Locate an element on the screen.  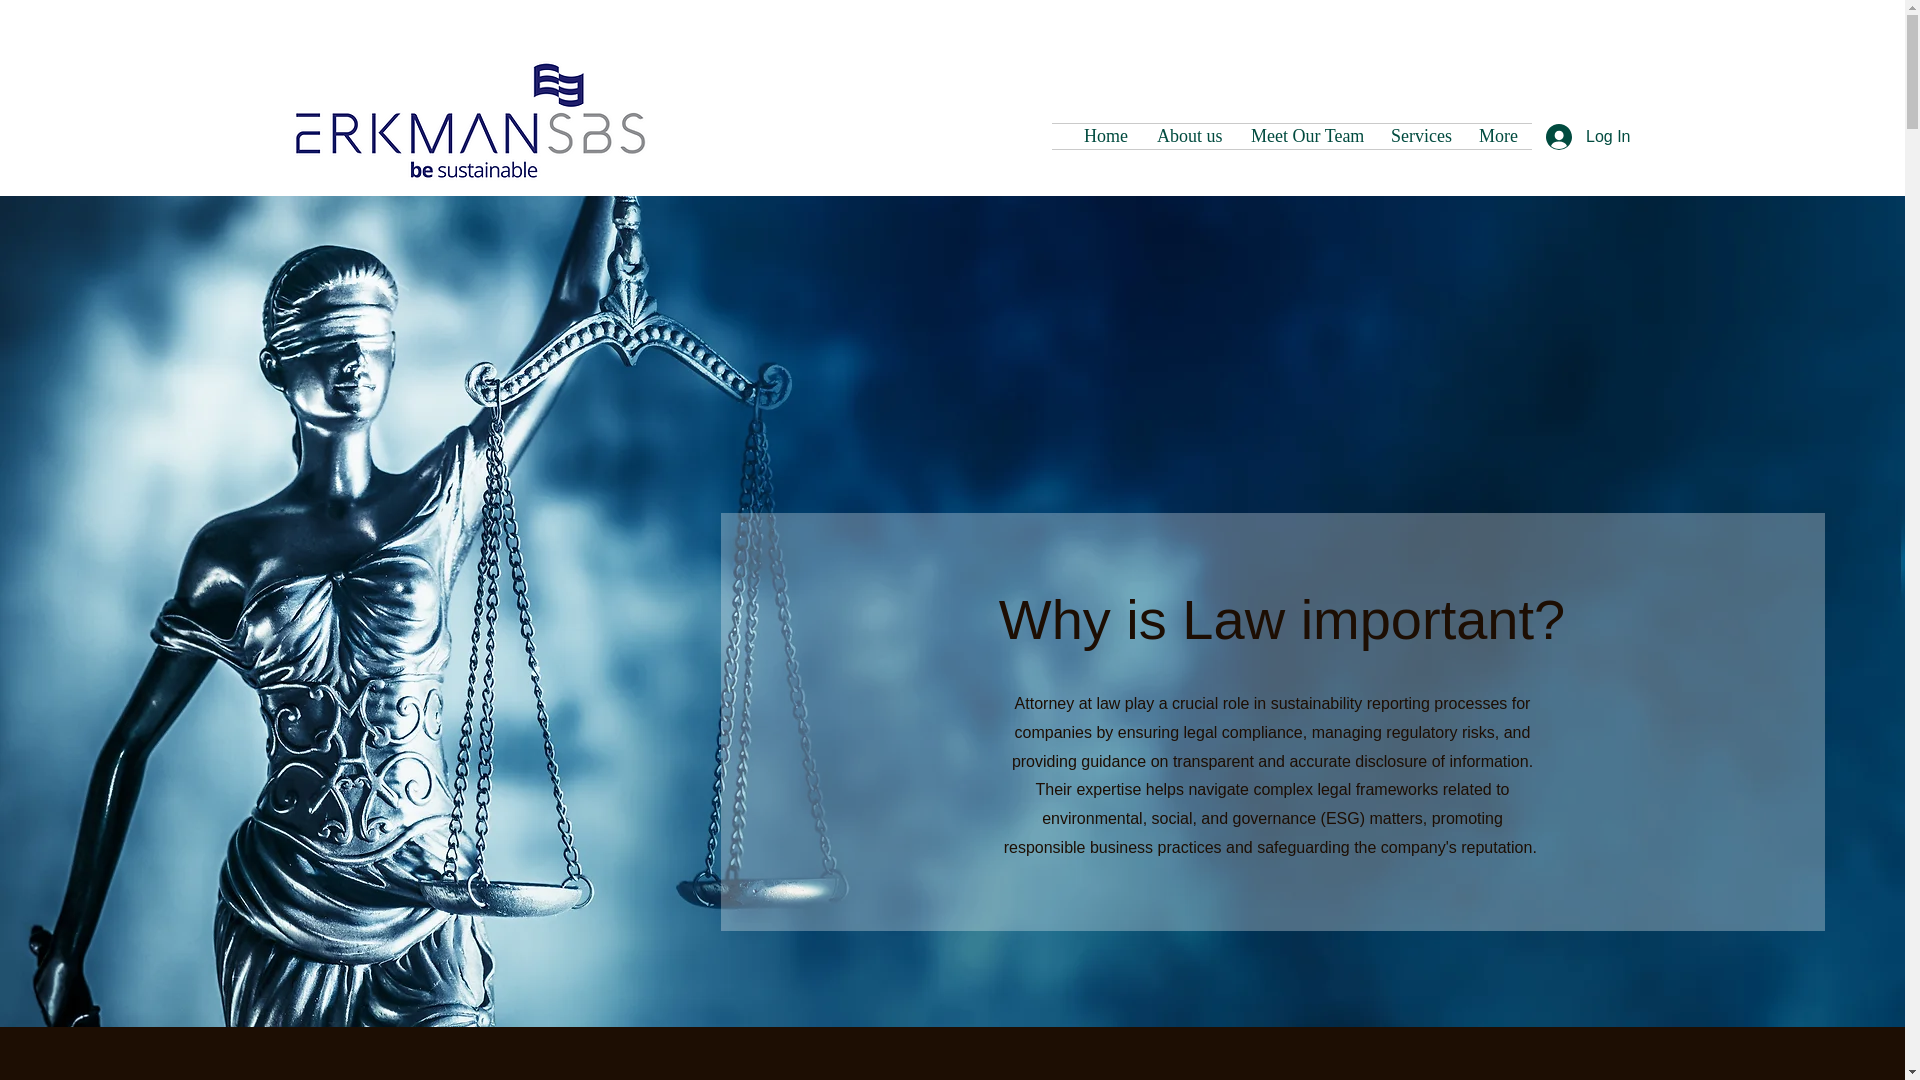
About us is located at coordinates (1189, 136).